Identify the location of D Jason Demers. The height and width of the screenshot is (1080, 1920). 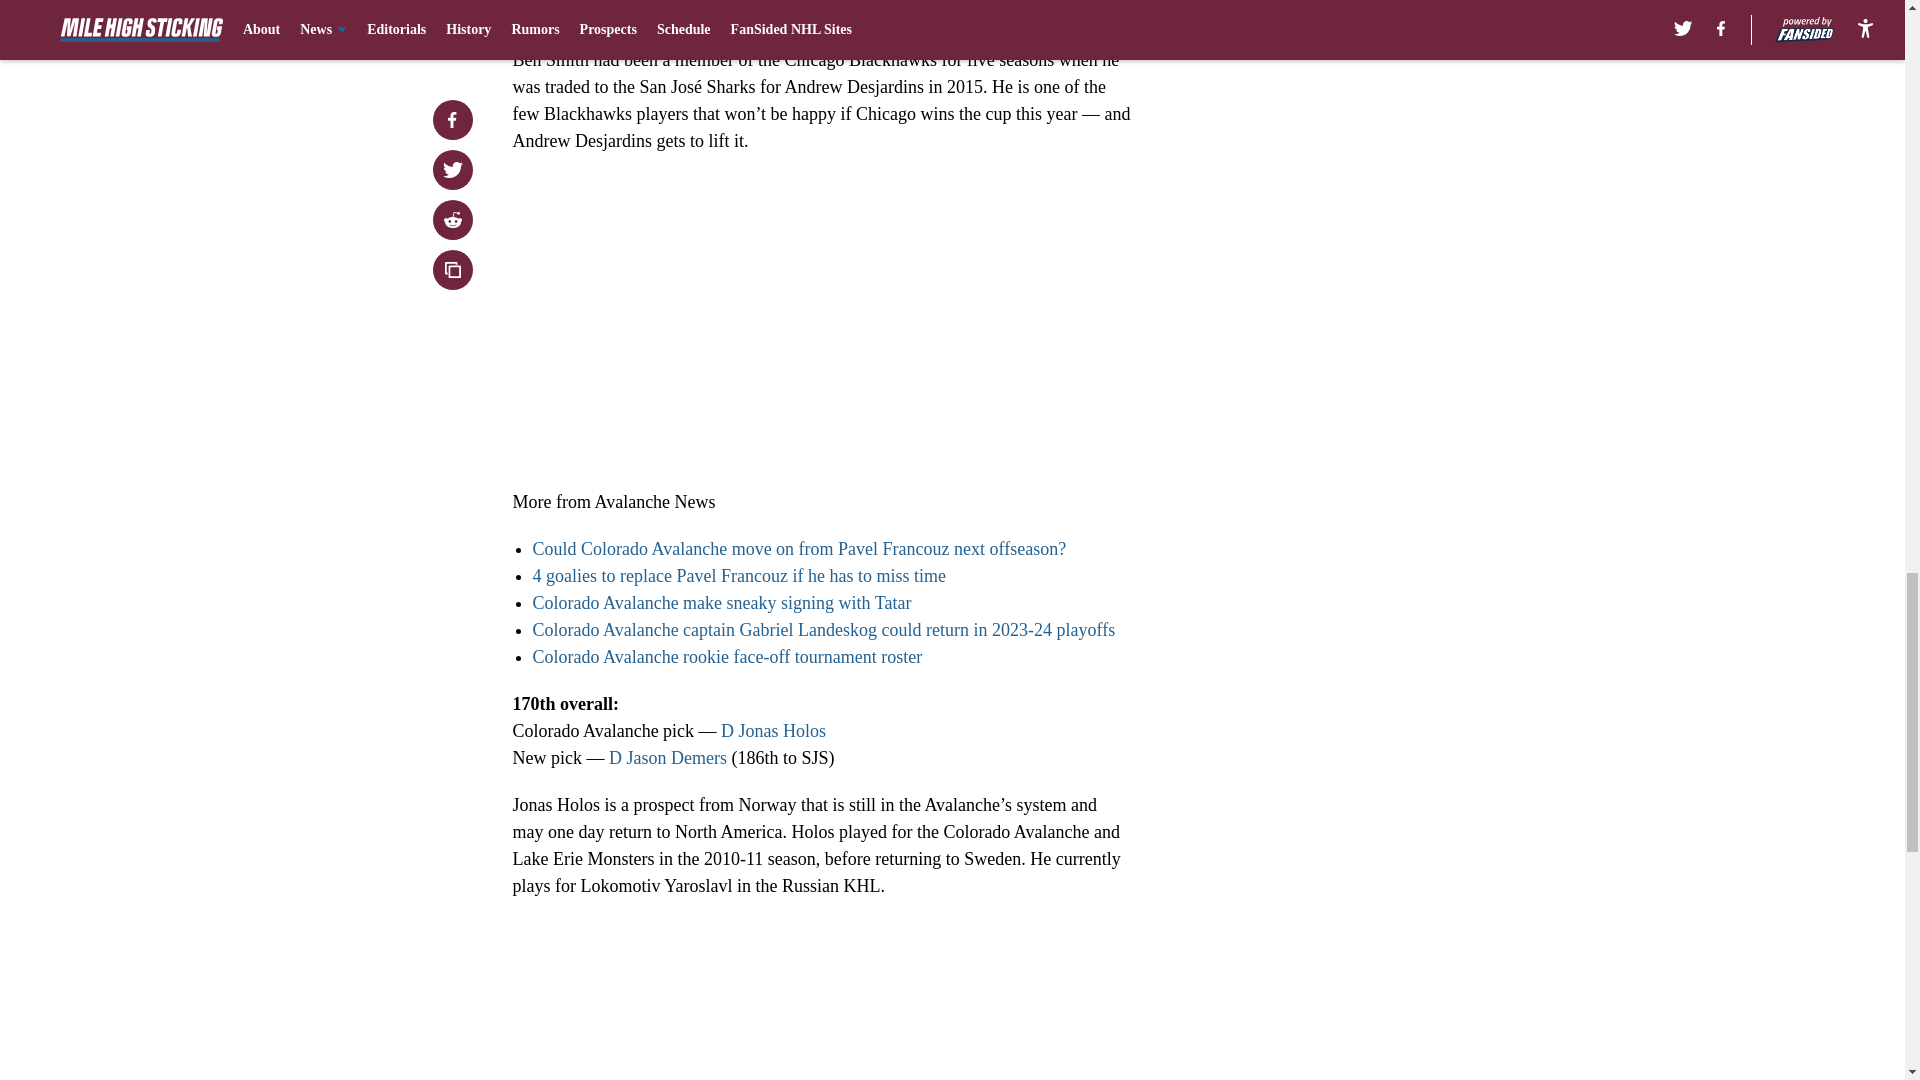
(668, 758).